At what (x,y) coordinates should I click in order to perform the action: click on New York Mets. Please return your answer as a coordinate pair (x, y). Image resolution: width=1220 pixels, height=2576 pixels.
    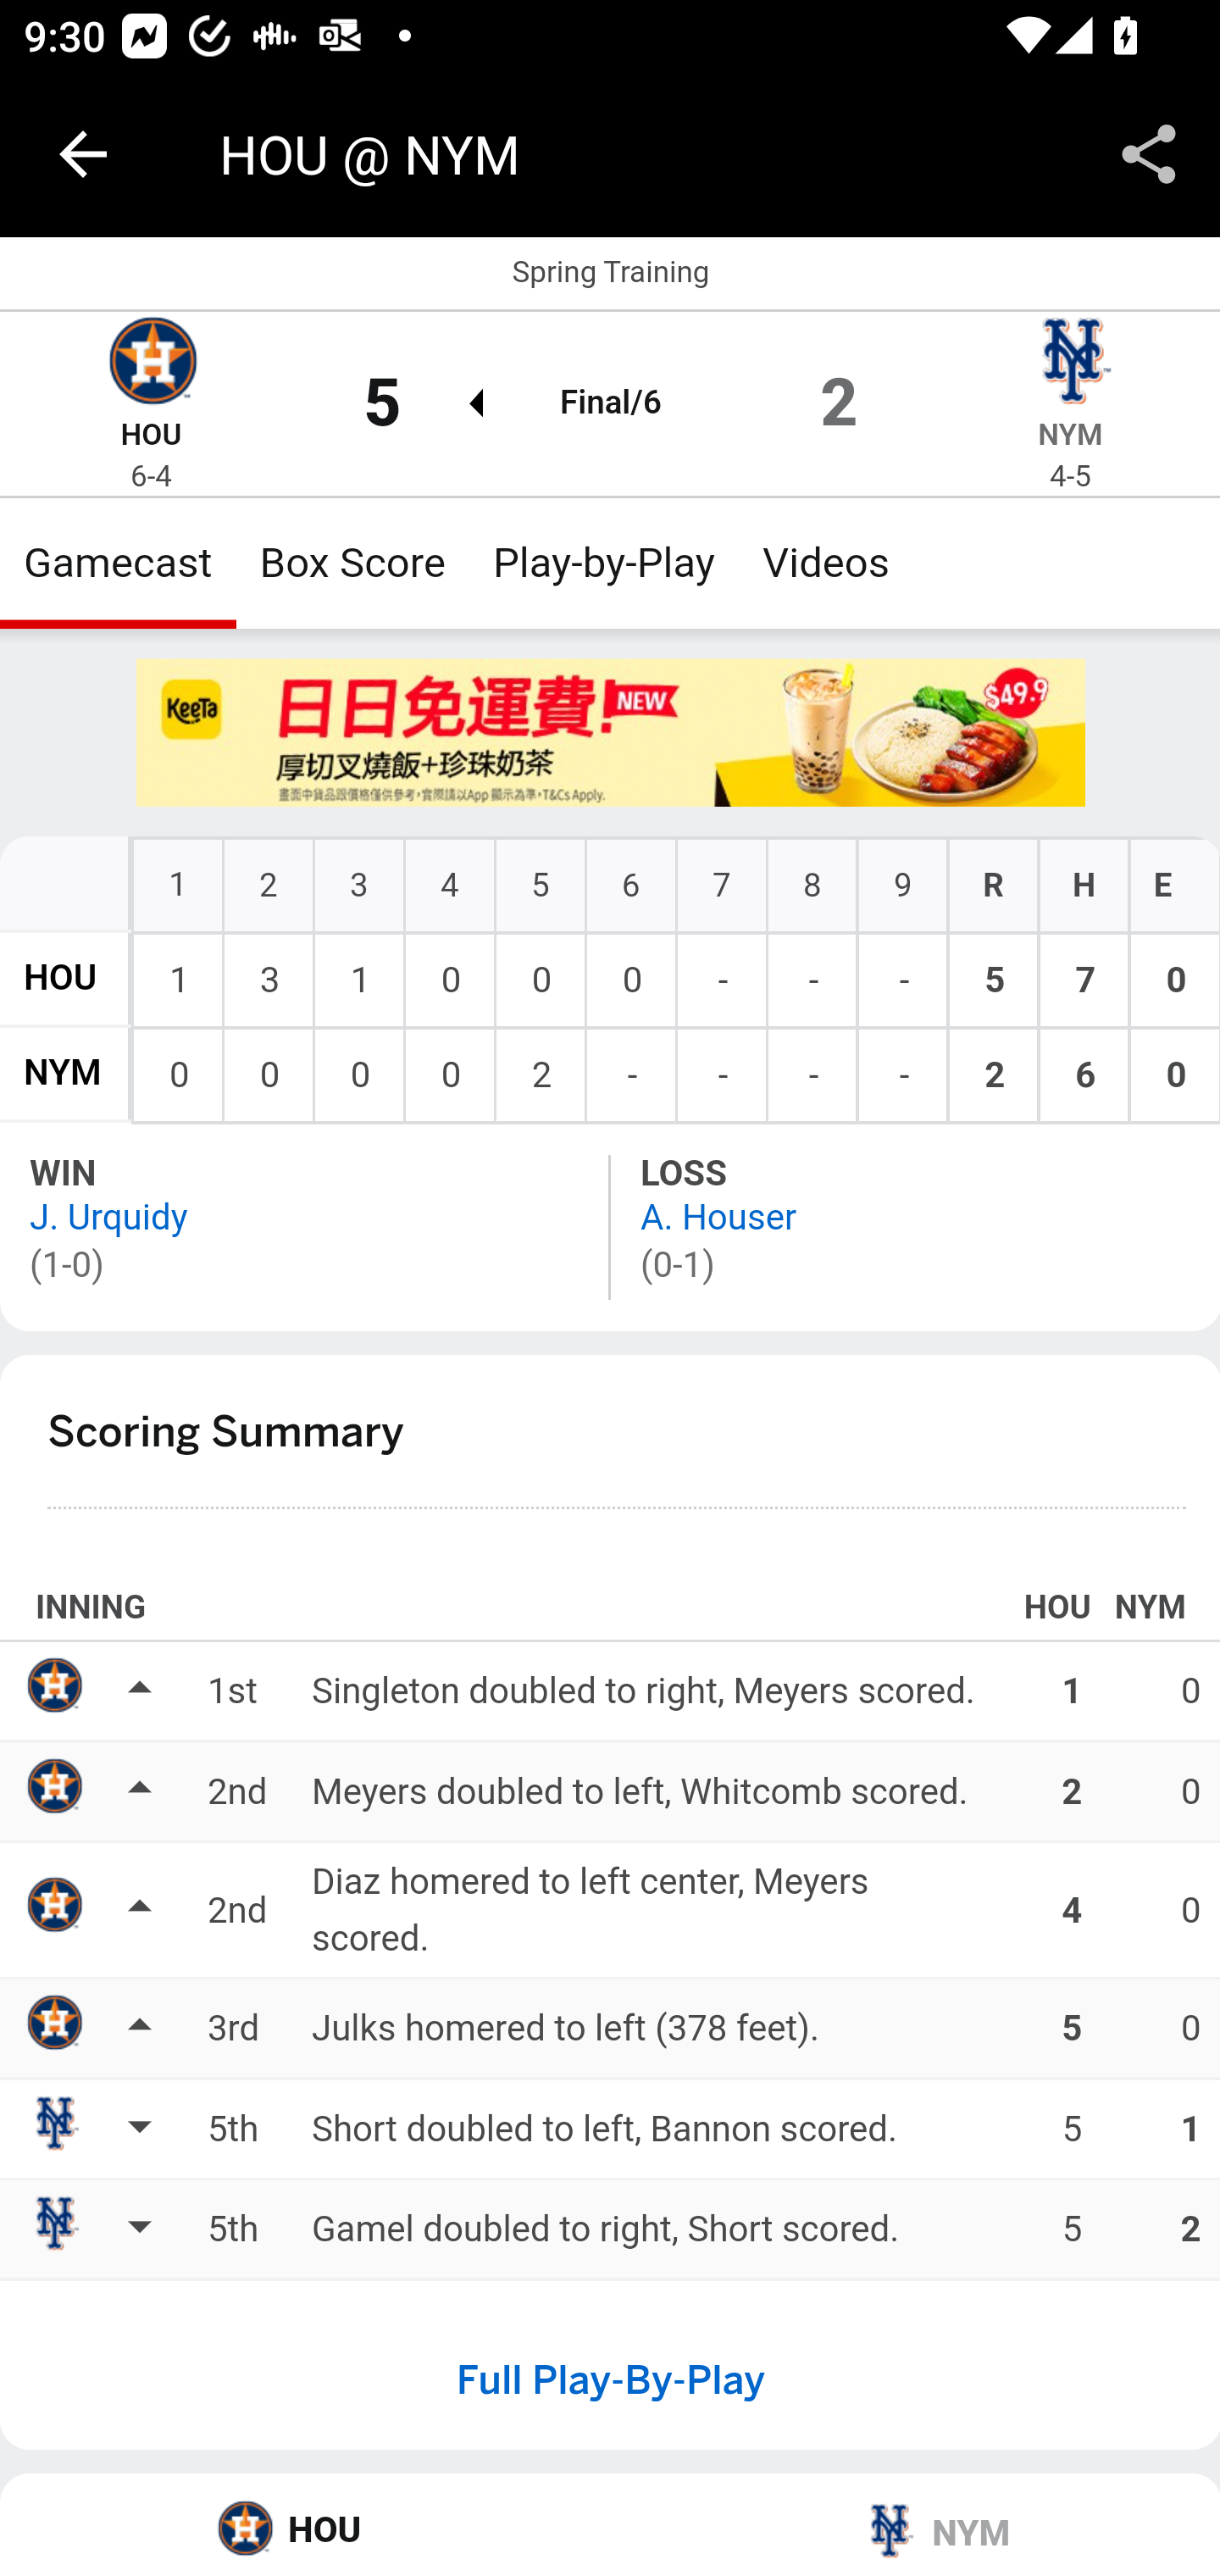
    Looking at the image, I should click on (1070, 364).